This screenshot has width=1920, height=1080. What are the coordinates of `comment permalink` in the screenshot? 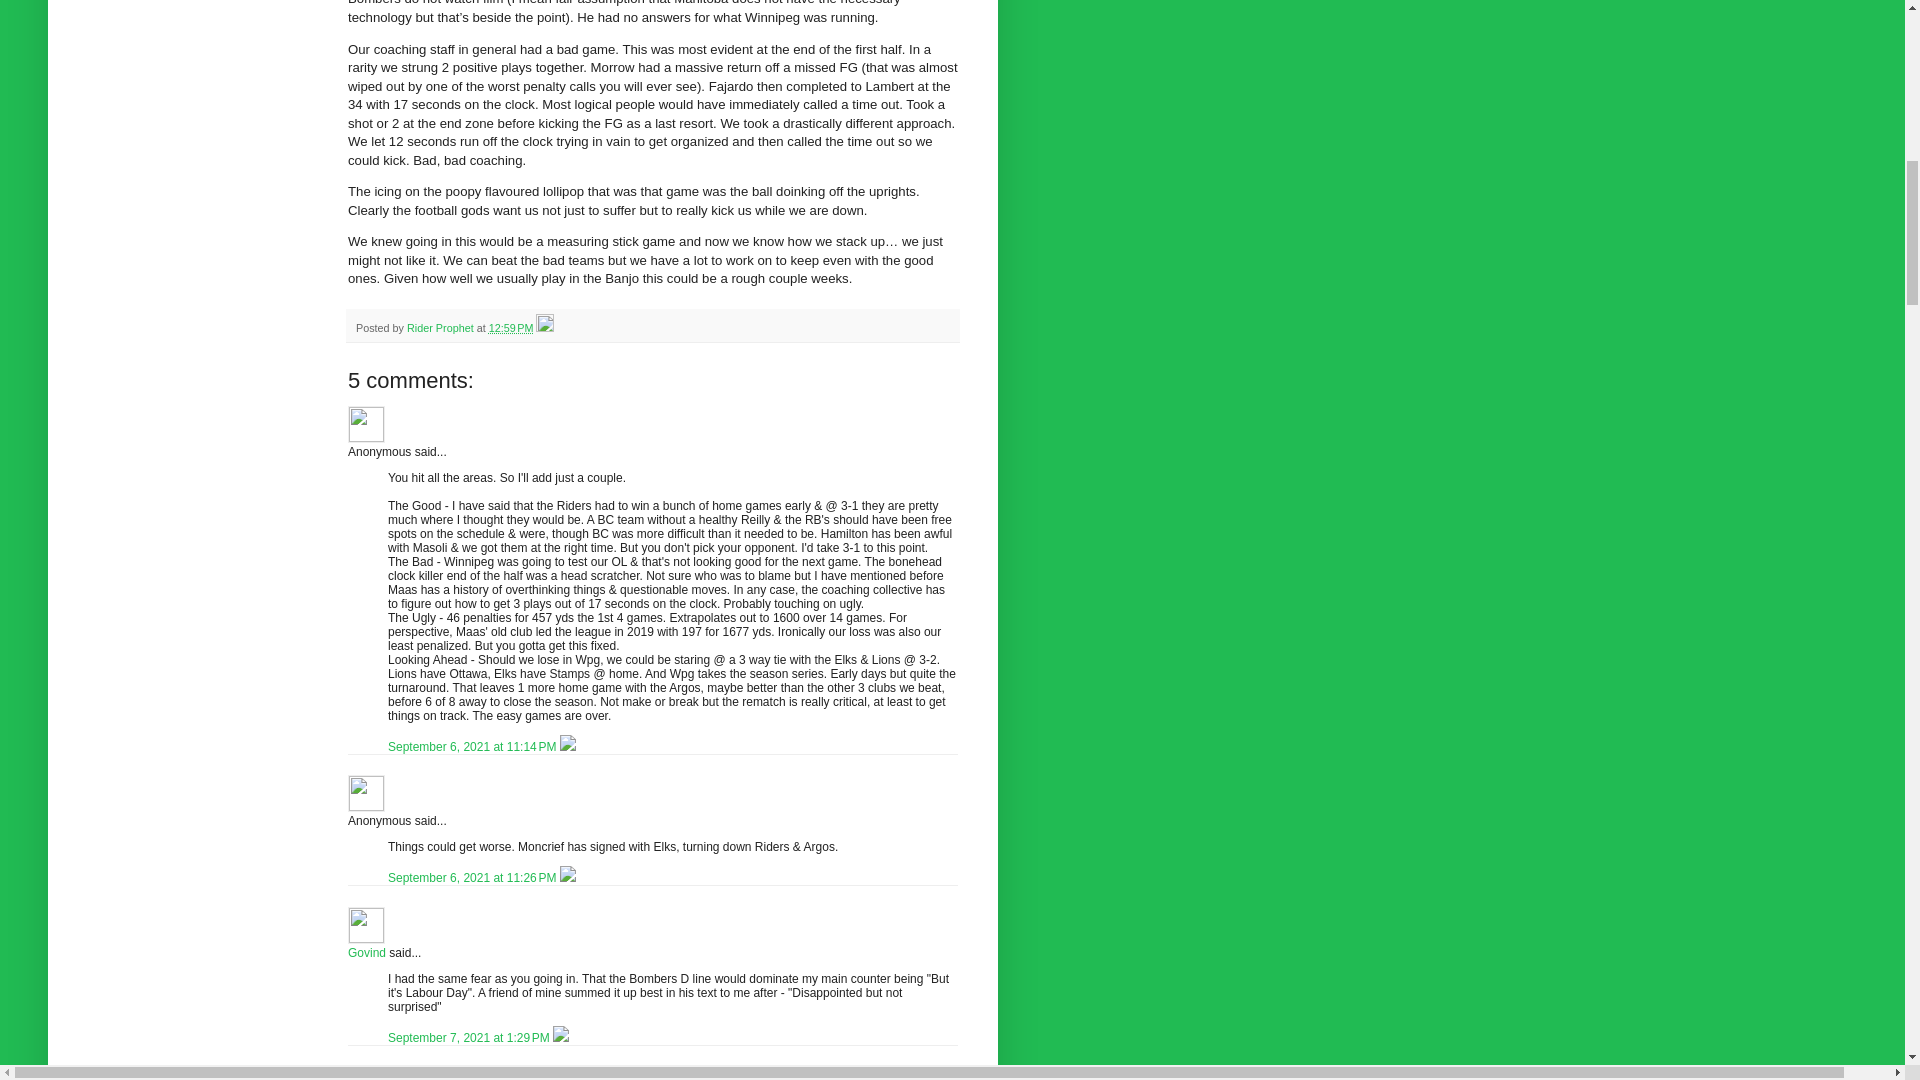 It's located at (470, 1038).